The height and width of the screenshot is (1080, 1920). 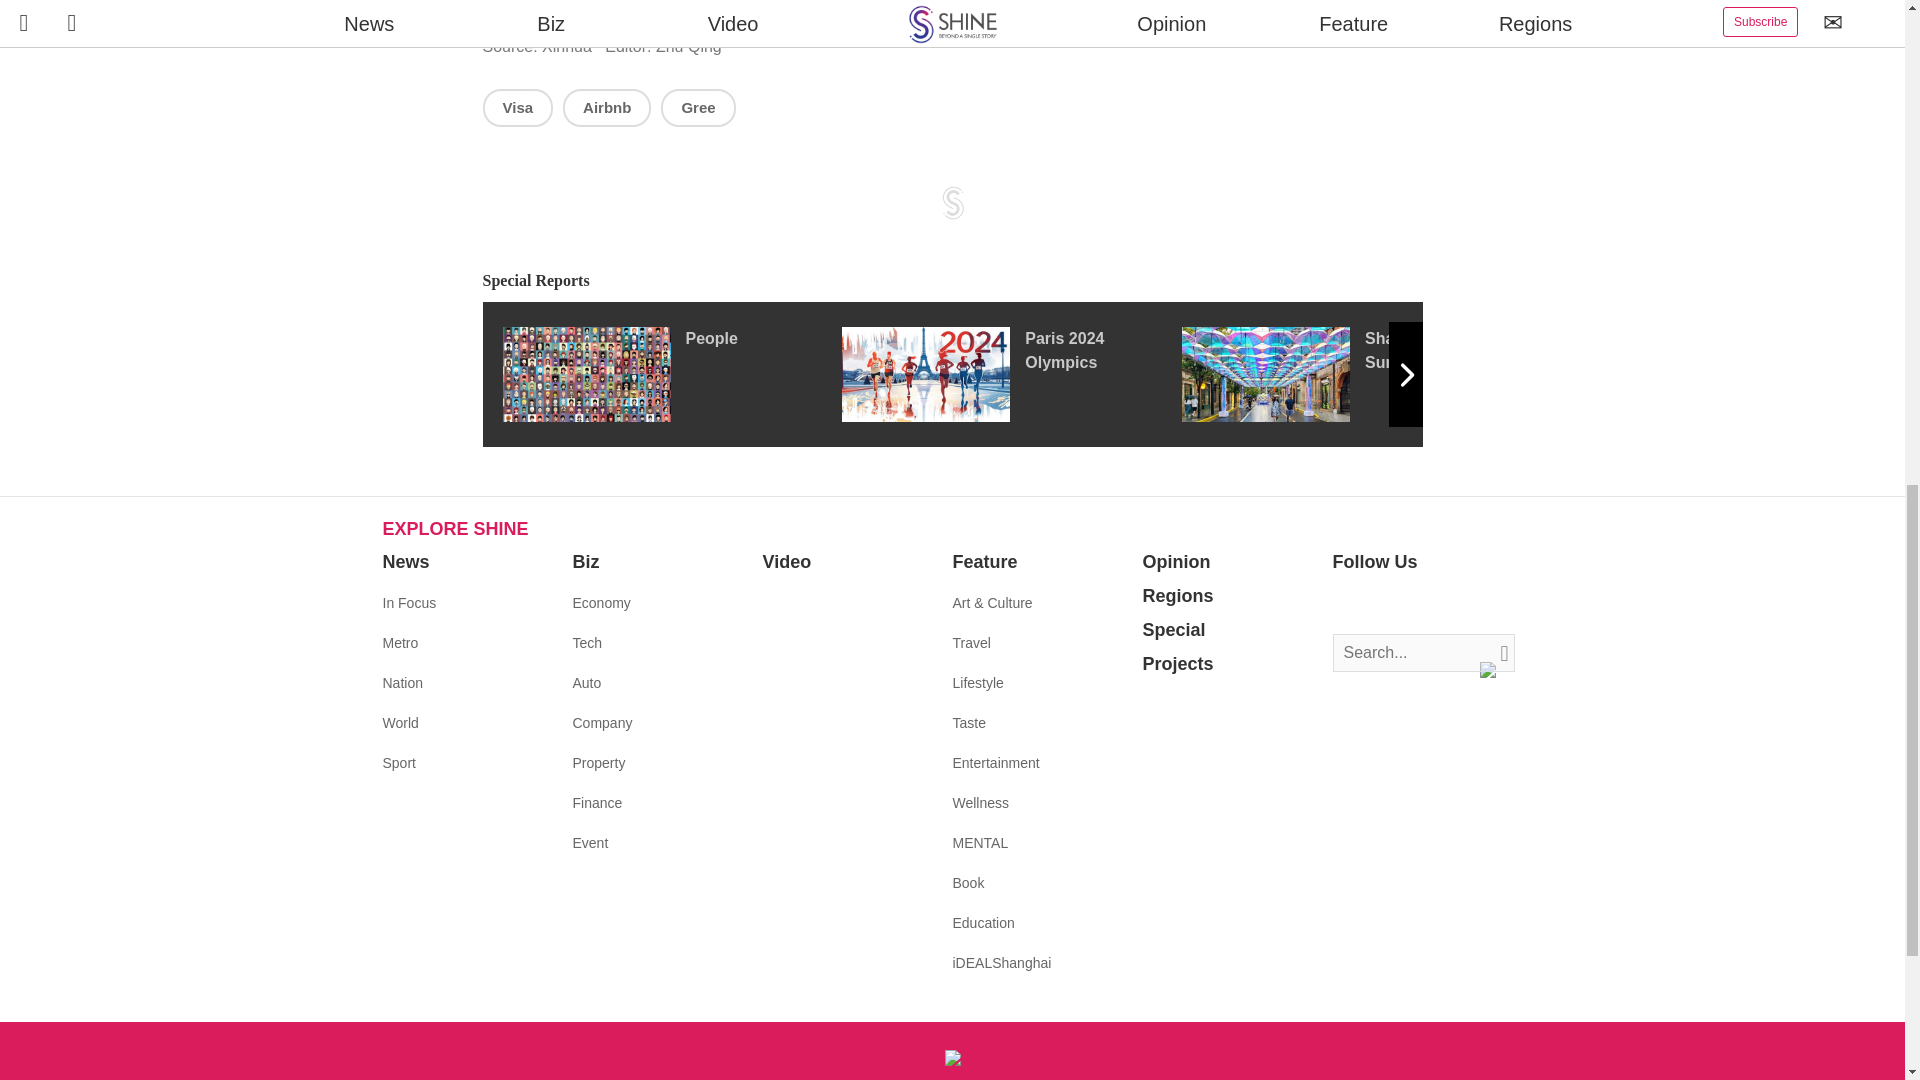 I want to click on Follow us on Youtube, so click(x=1438, y=603).